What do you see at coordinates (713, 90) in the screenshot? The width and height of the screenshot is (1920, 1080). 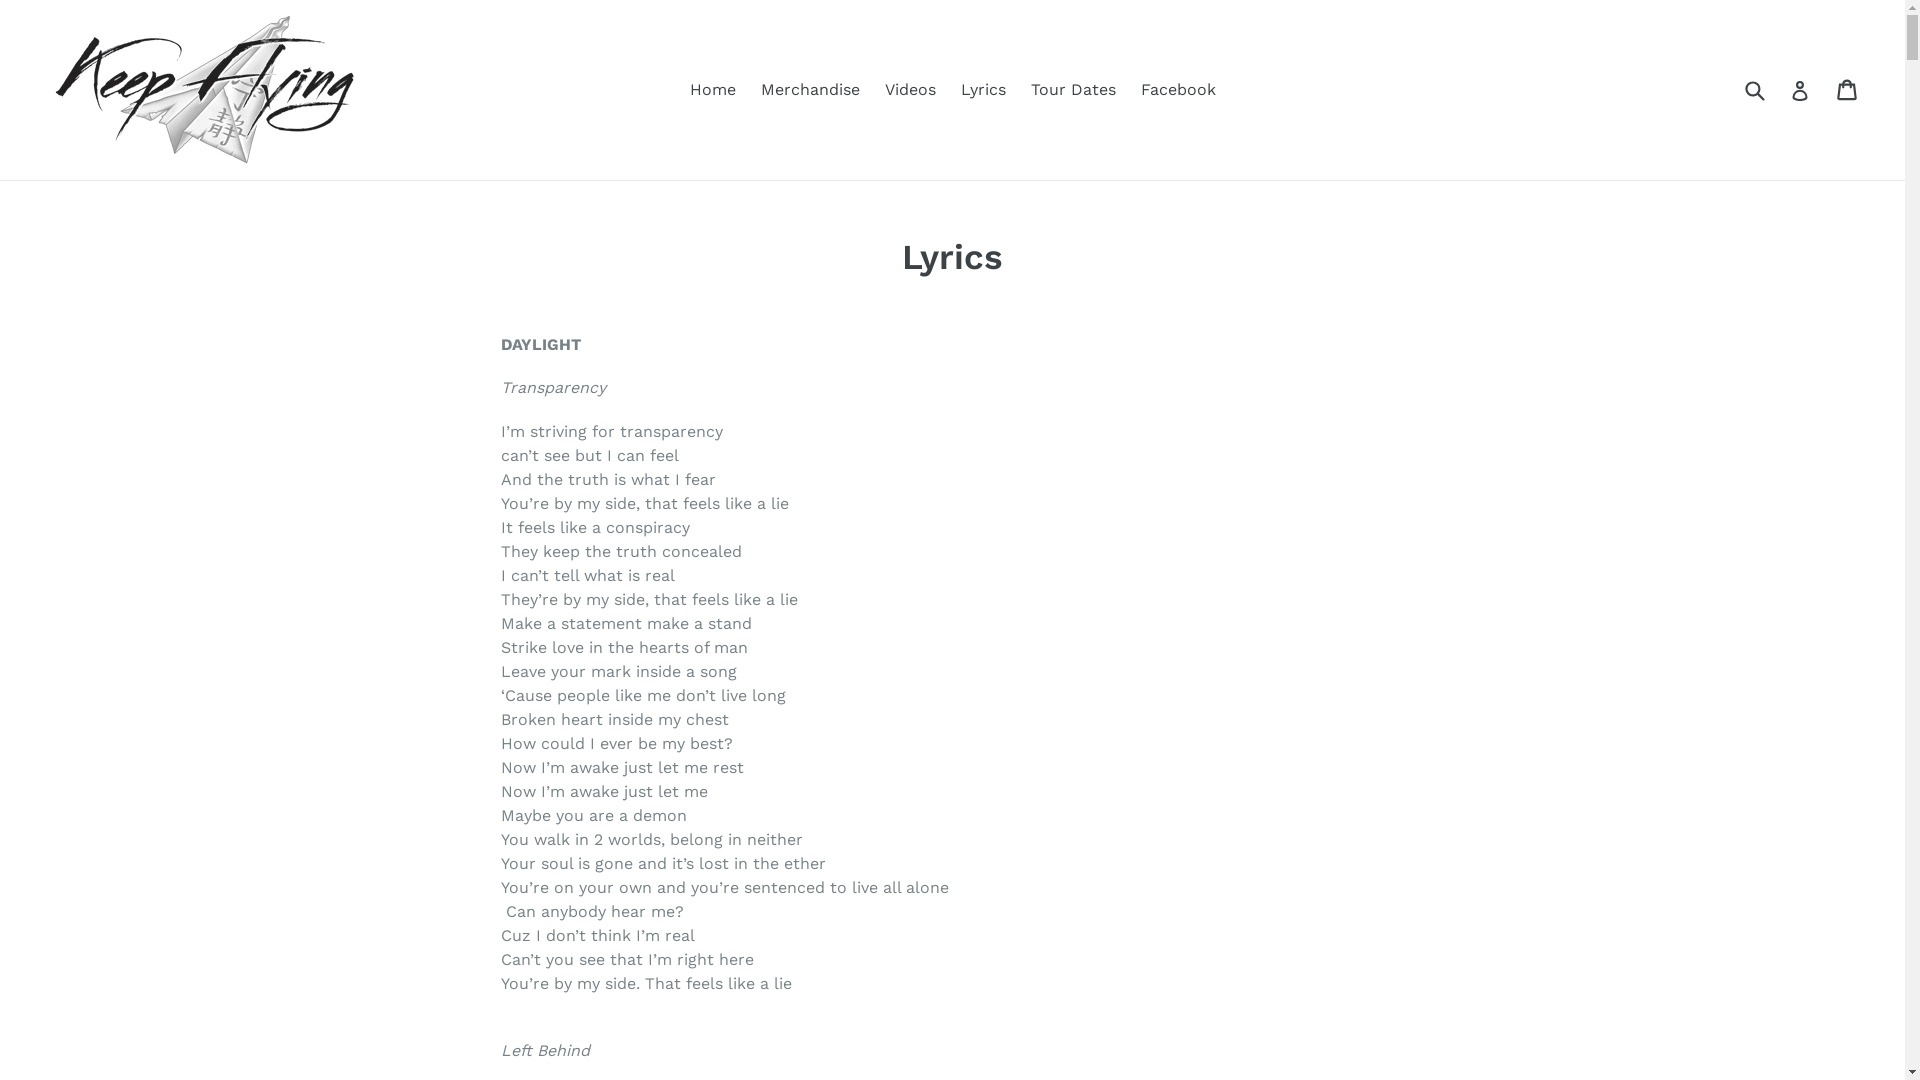 I see `Home` at bounding box center [713, 90].